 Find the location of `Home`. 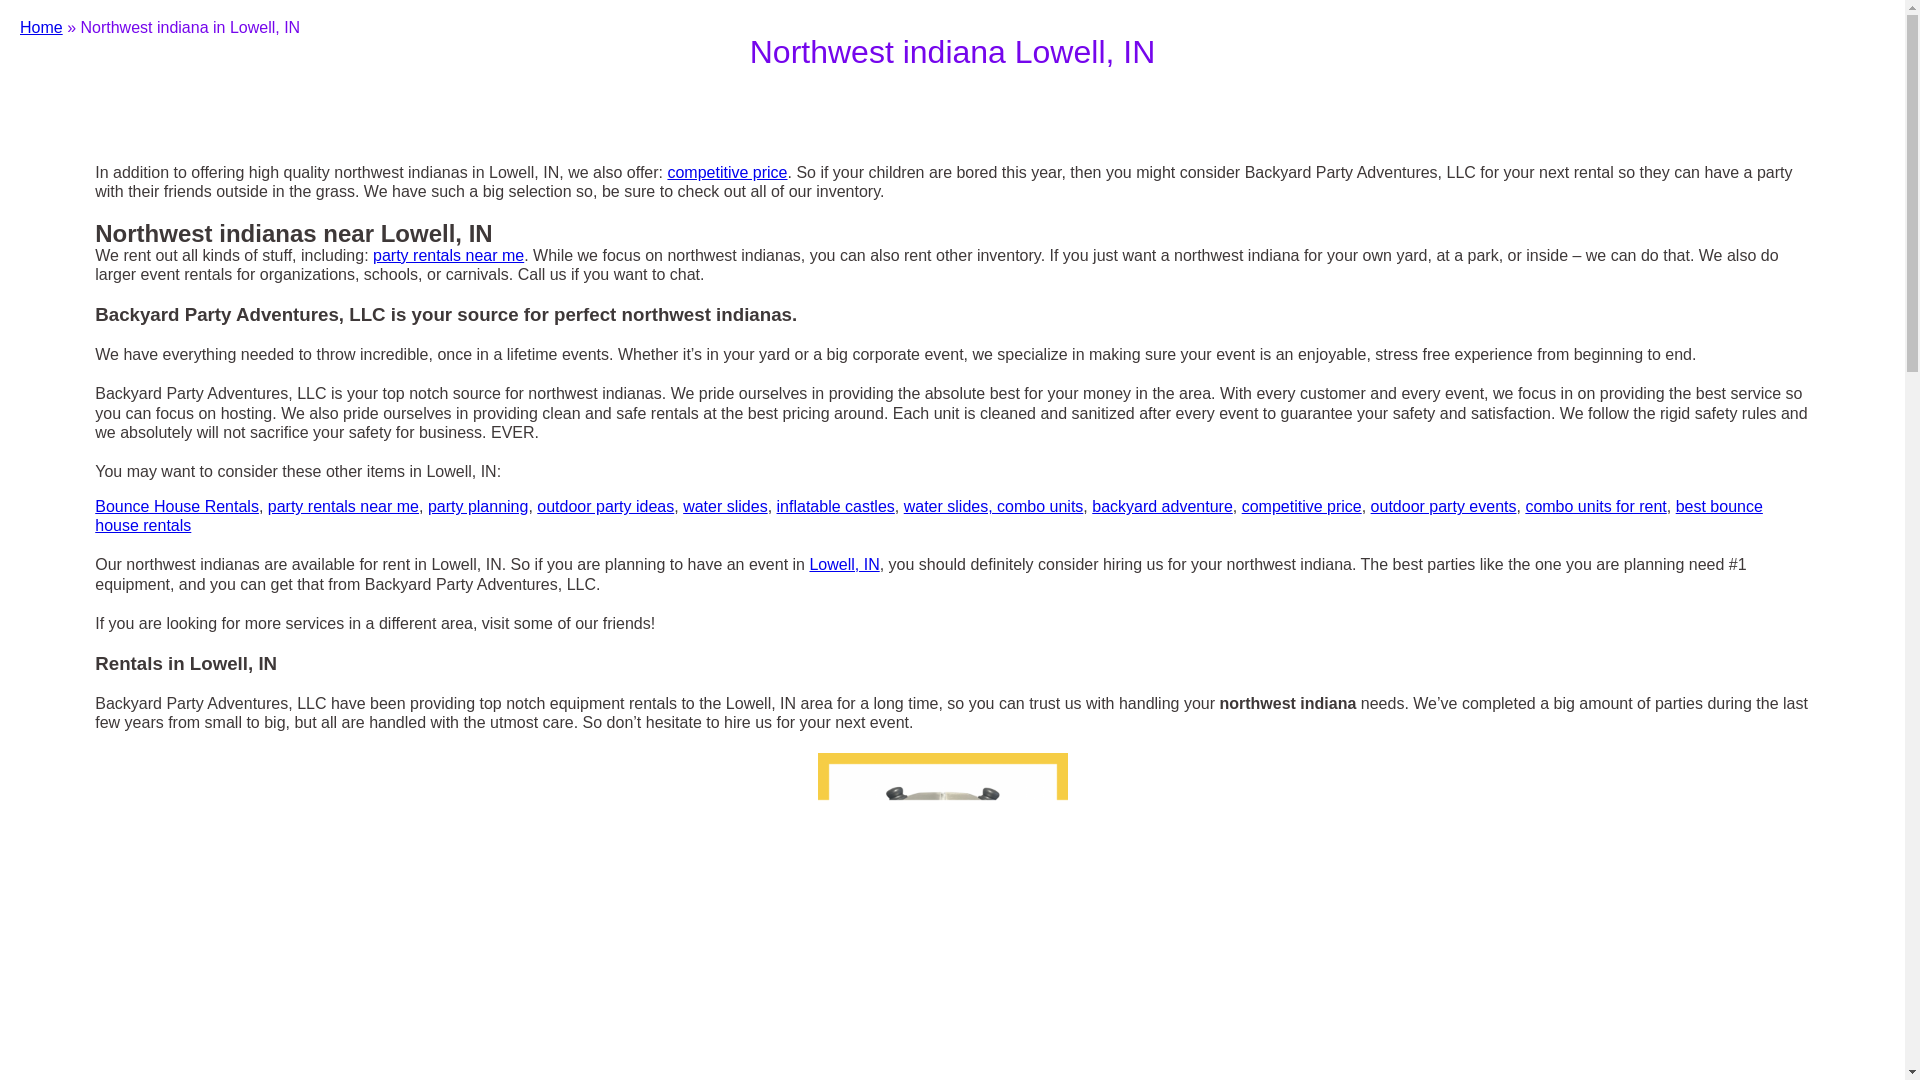

Home is located at coordinates (41, 27).